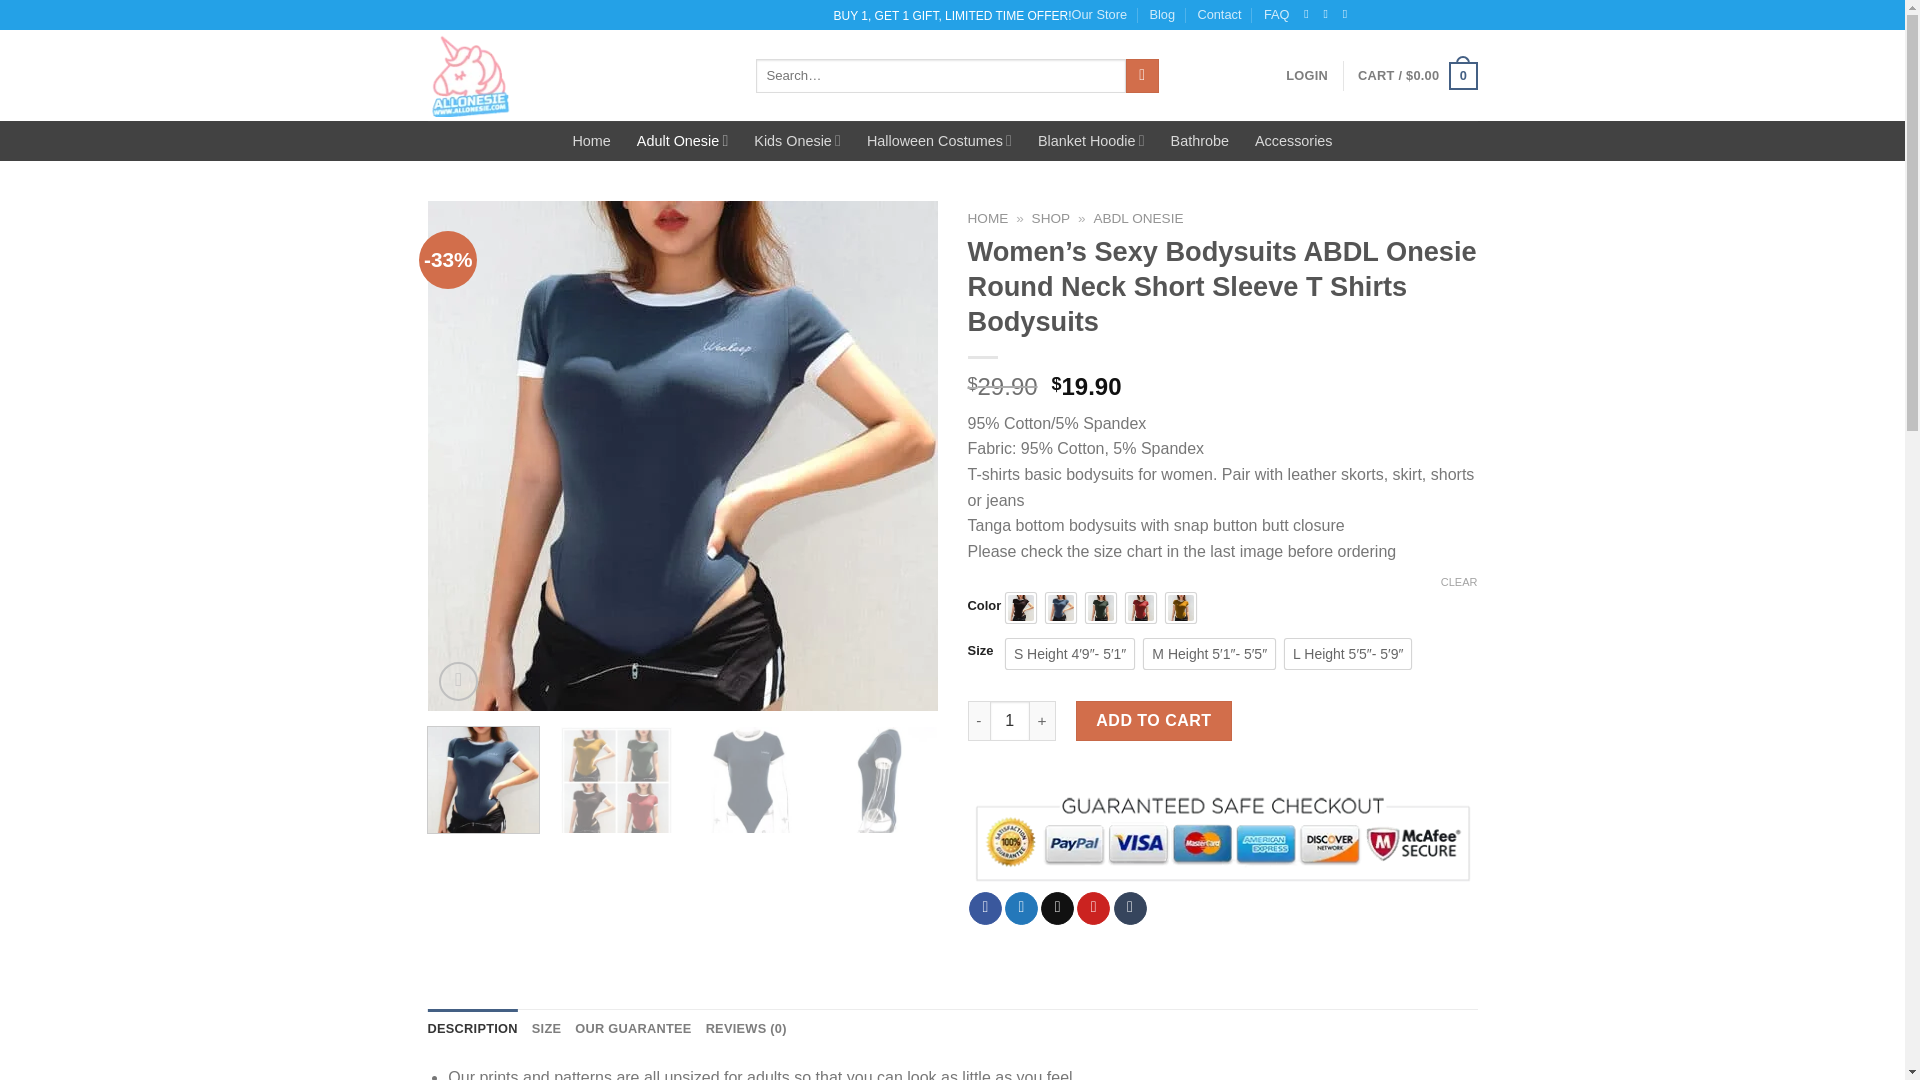  Describe the element at coordinates (1328, 13) in the screenshot. I see `Follow on Instagram` at that location.